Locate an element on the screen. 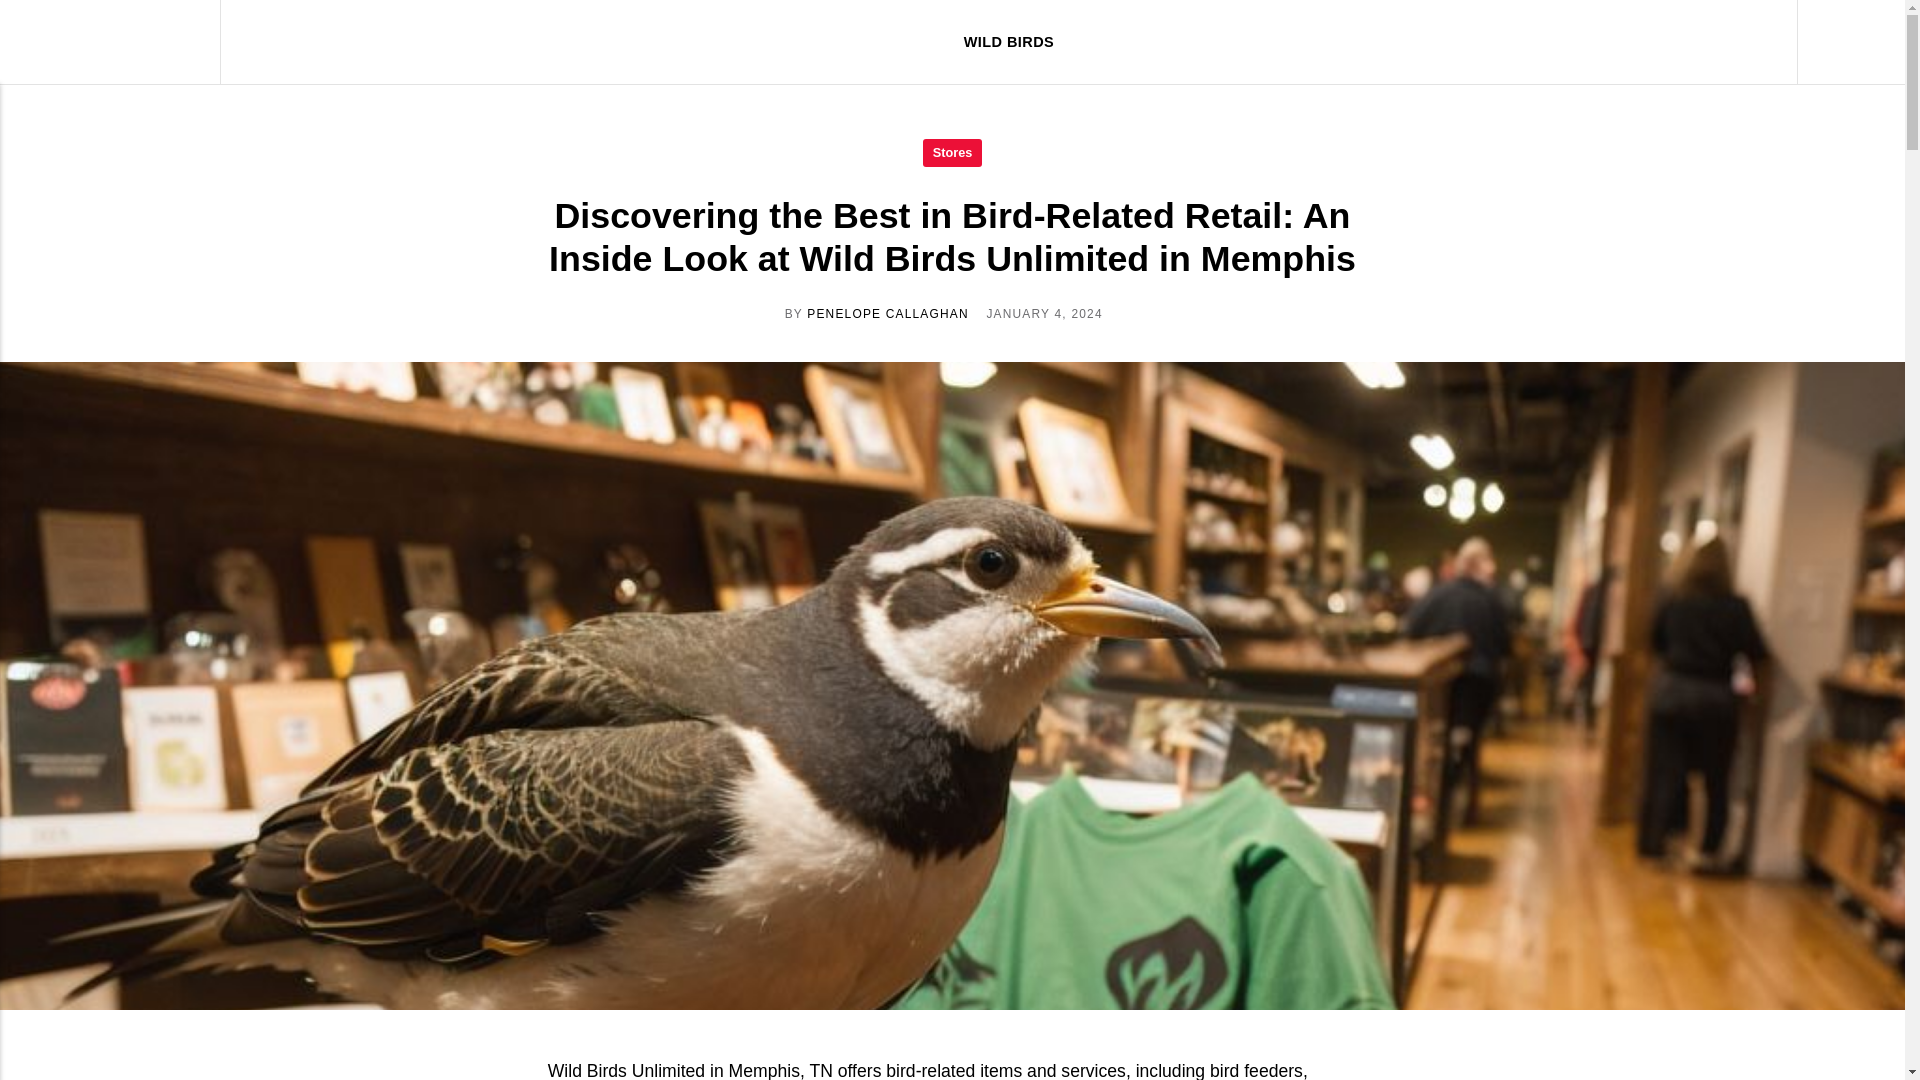 This screenshot has height=1080, width=1920. WILD BIRDS is located at coordinates (1008, 42).